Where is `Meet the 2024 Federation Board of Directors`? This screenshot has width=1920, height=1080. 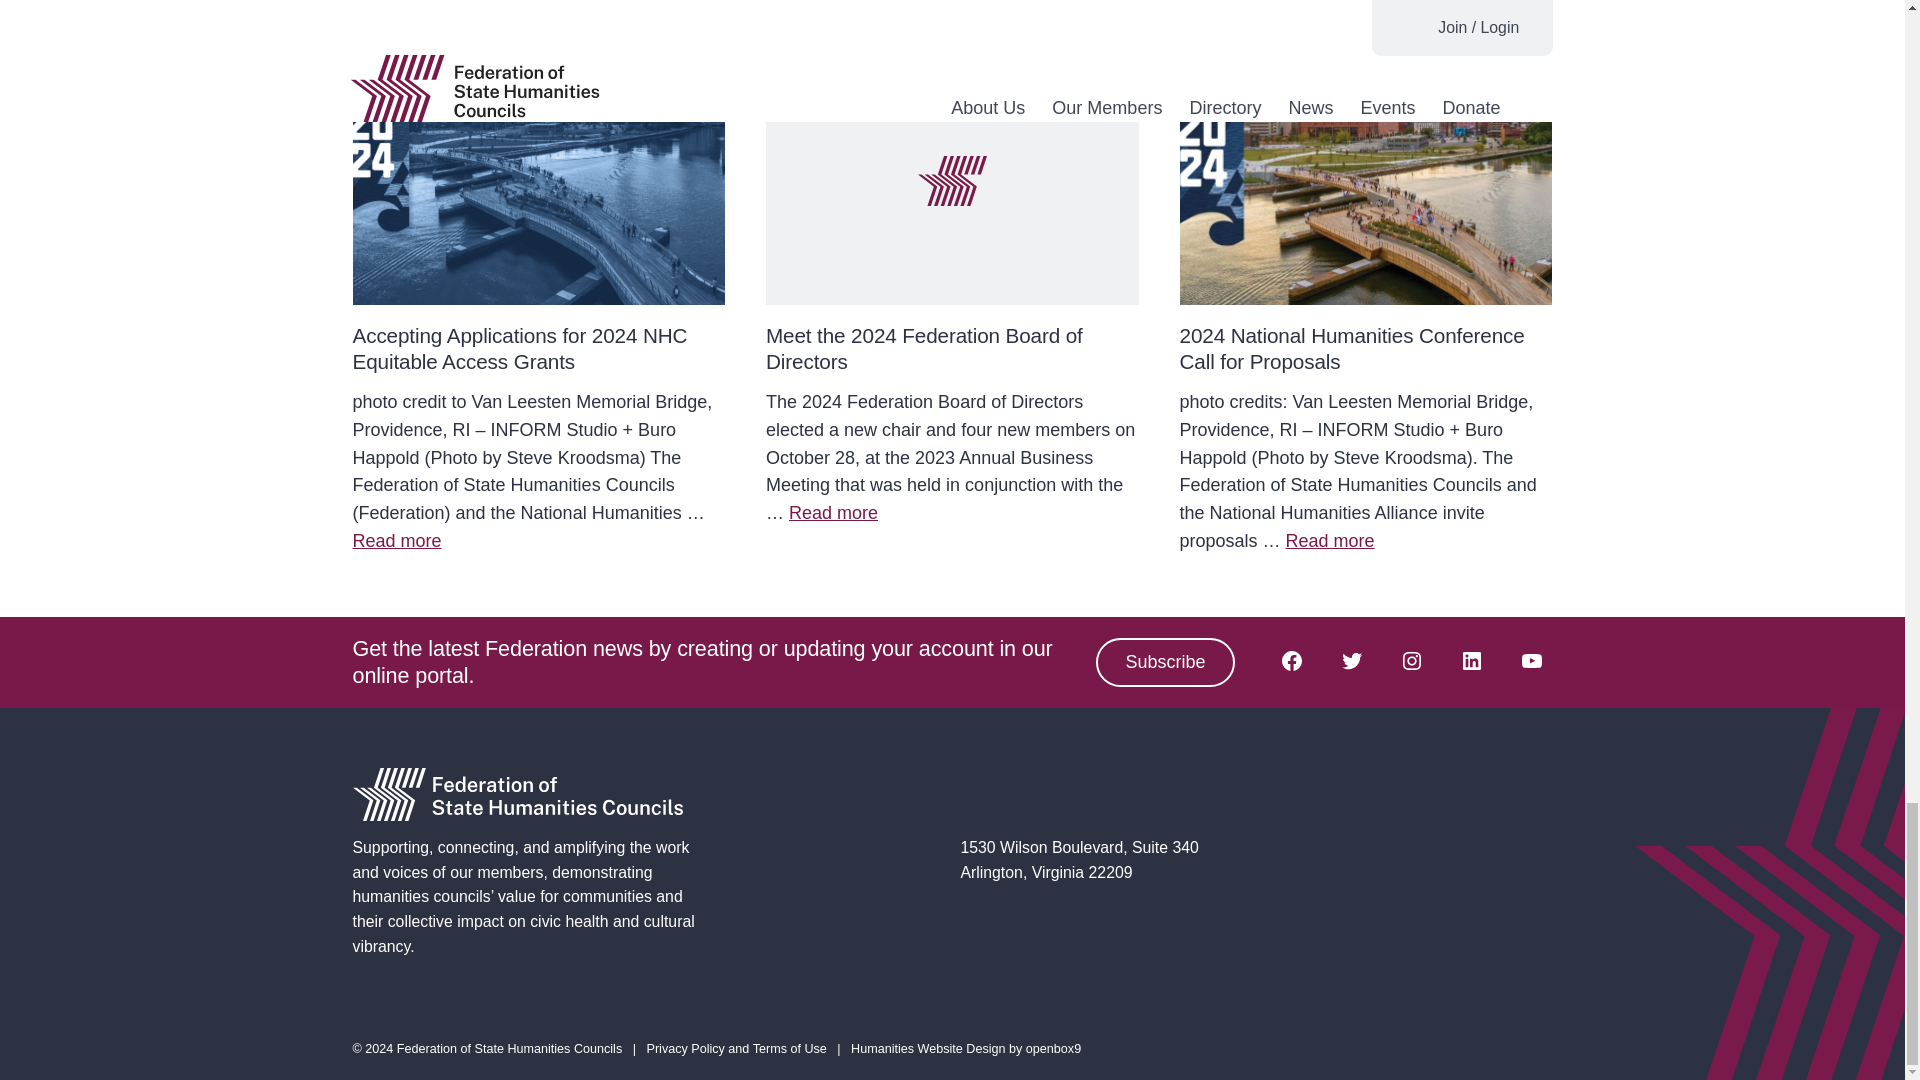
Meet the 2024 Federation Board of Directors is located at coordinates (924, 348).